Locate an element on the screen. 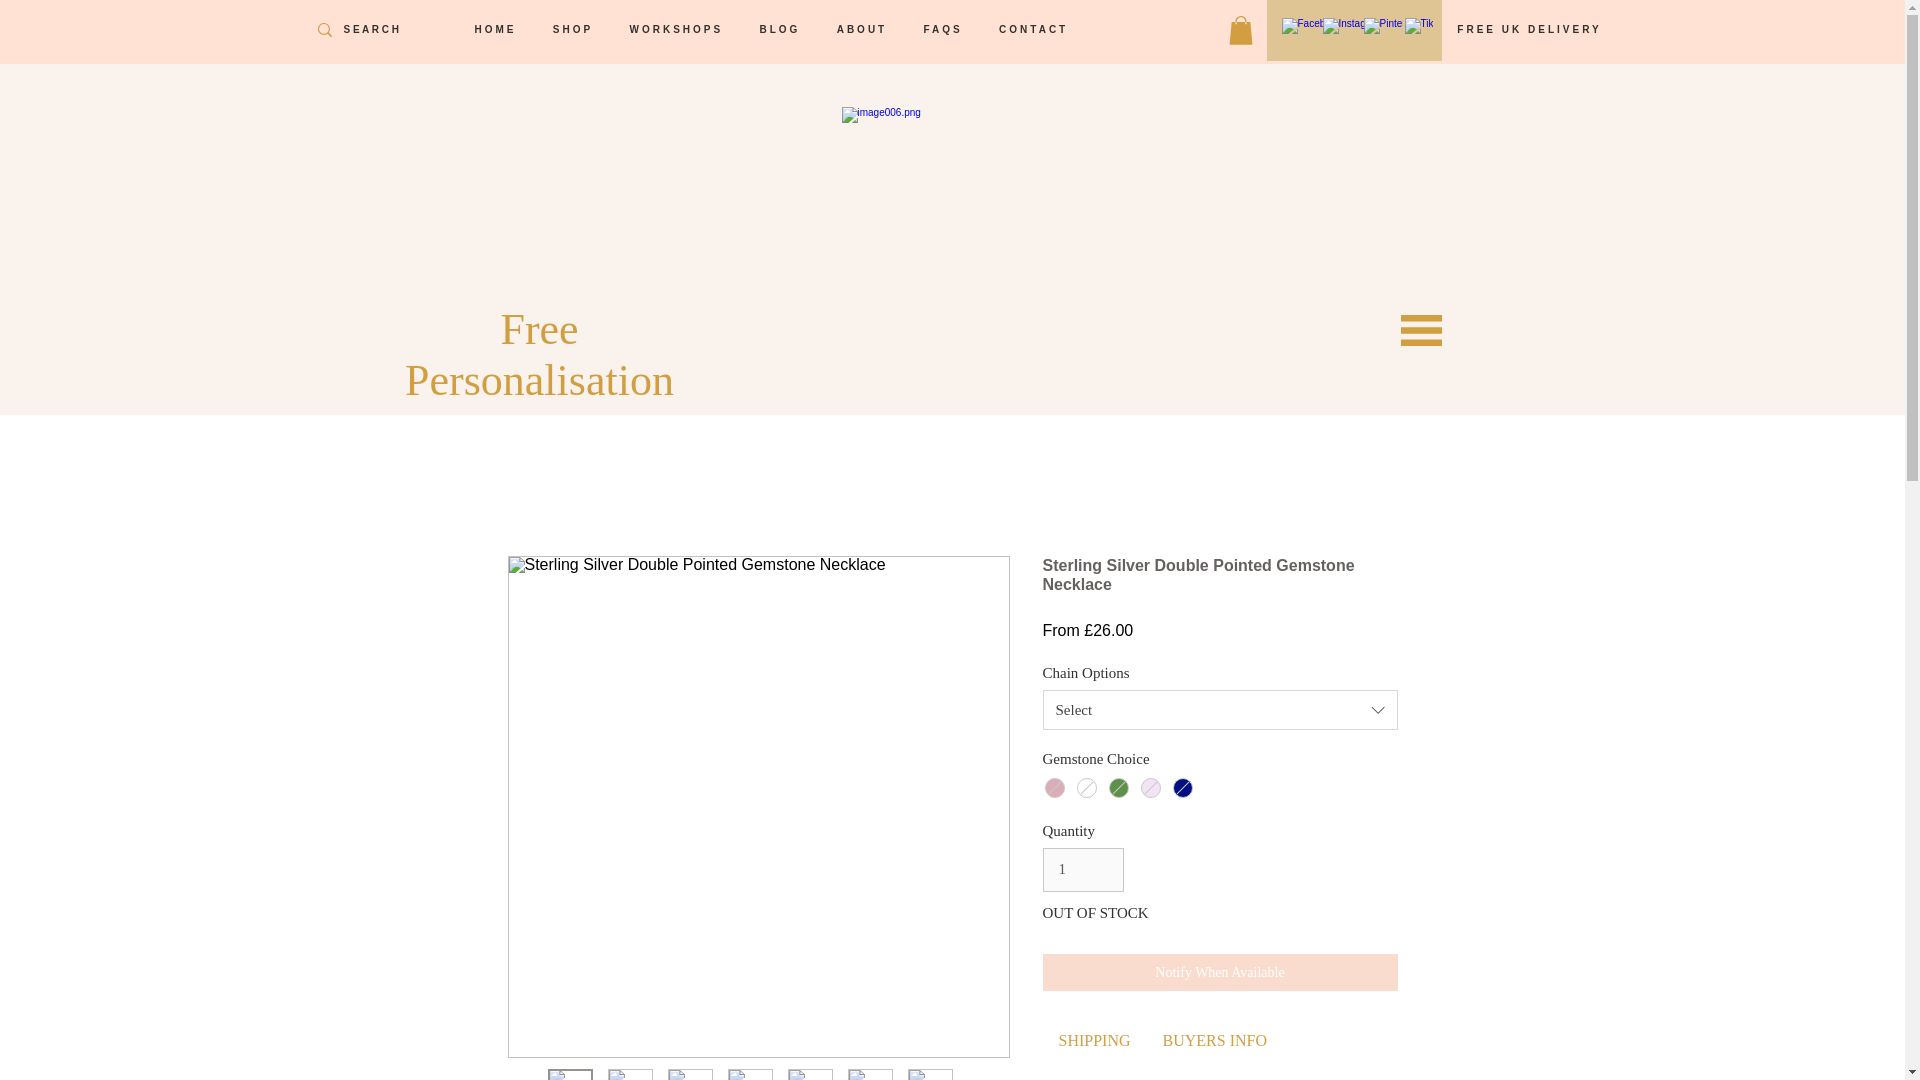  FAQS is located at coordinates (947, 30).